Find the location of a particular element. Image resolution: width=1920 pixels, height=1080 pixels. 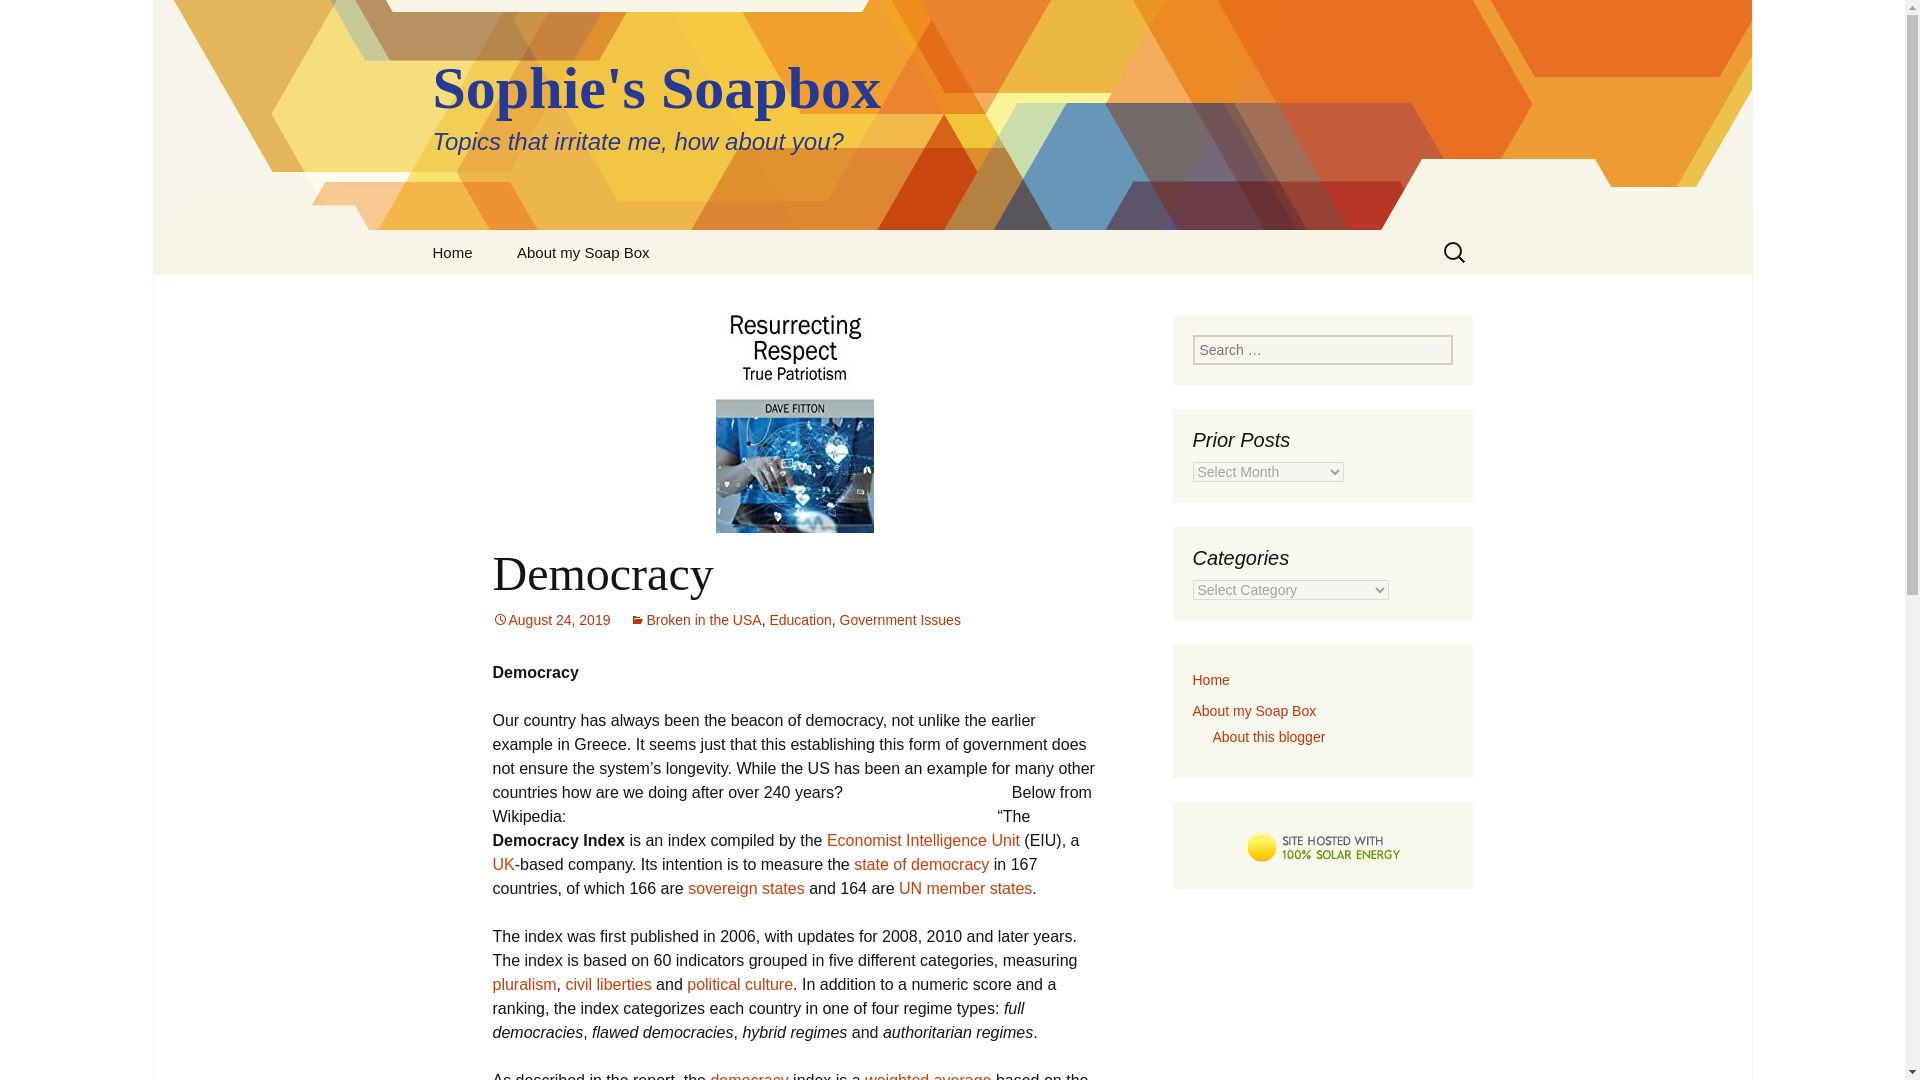

August 24, 2019 is located at coordinates (550, 620).